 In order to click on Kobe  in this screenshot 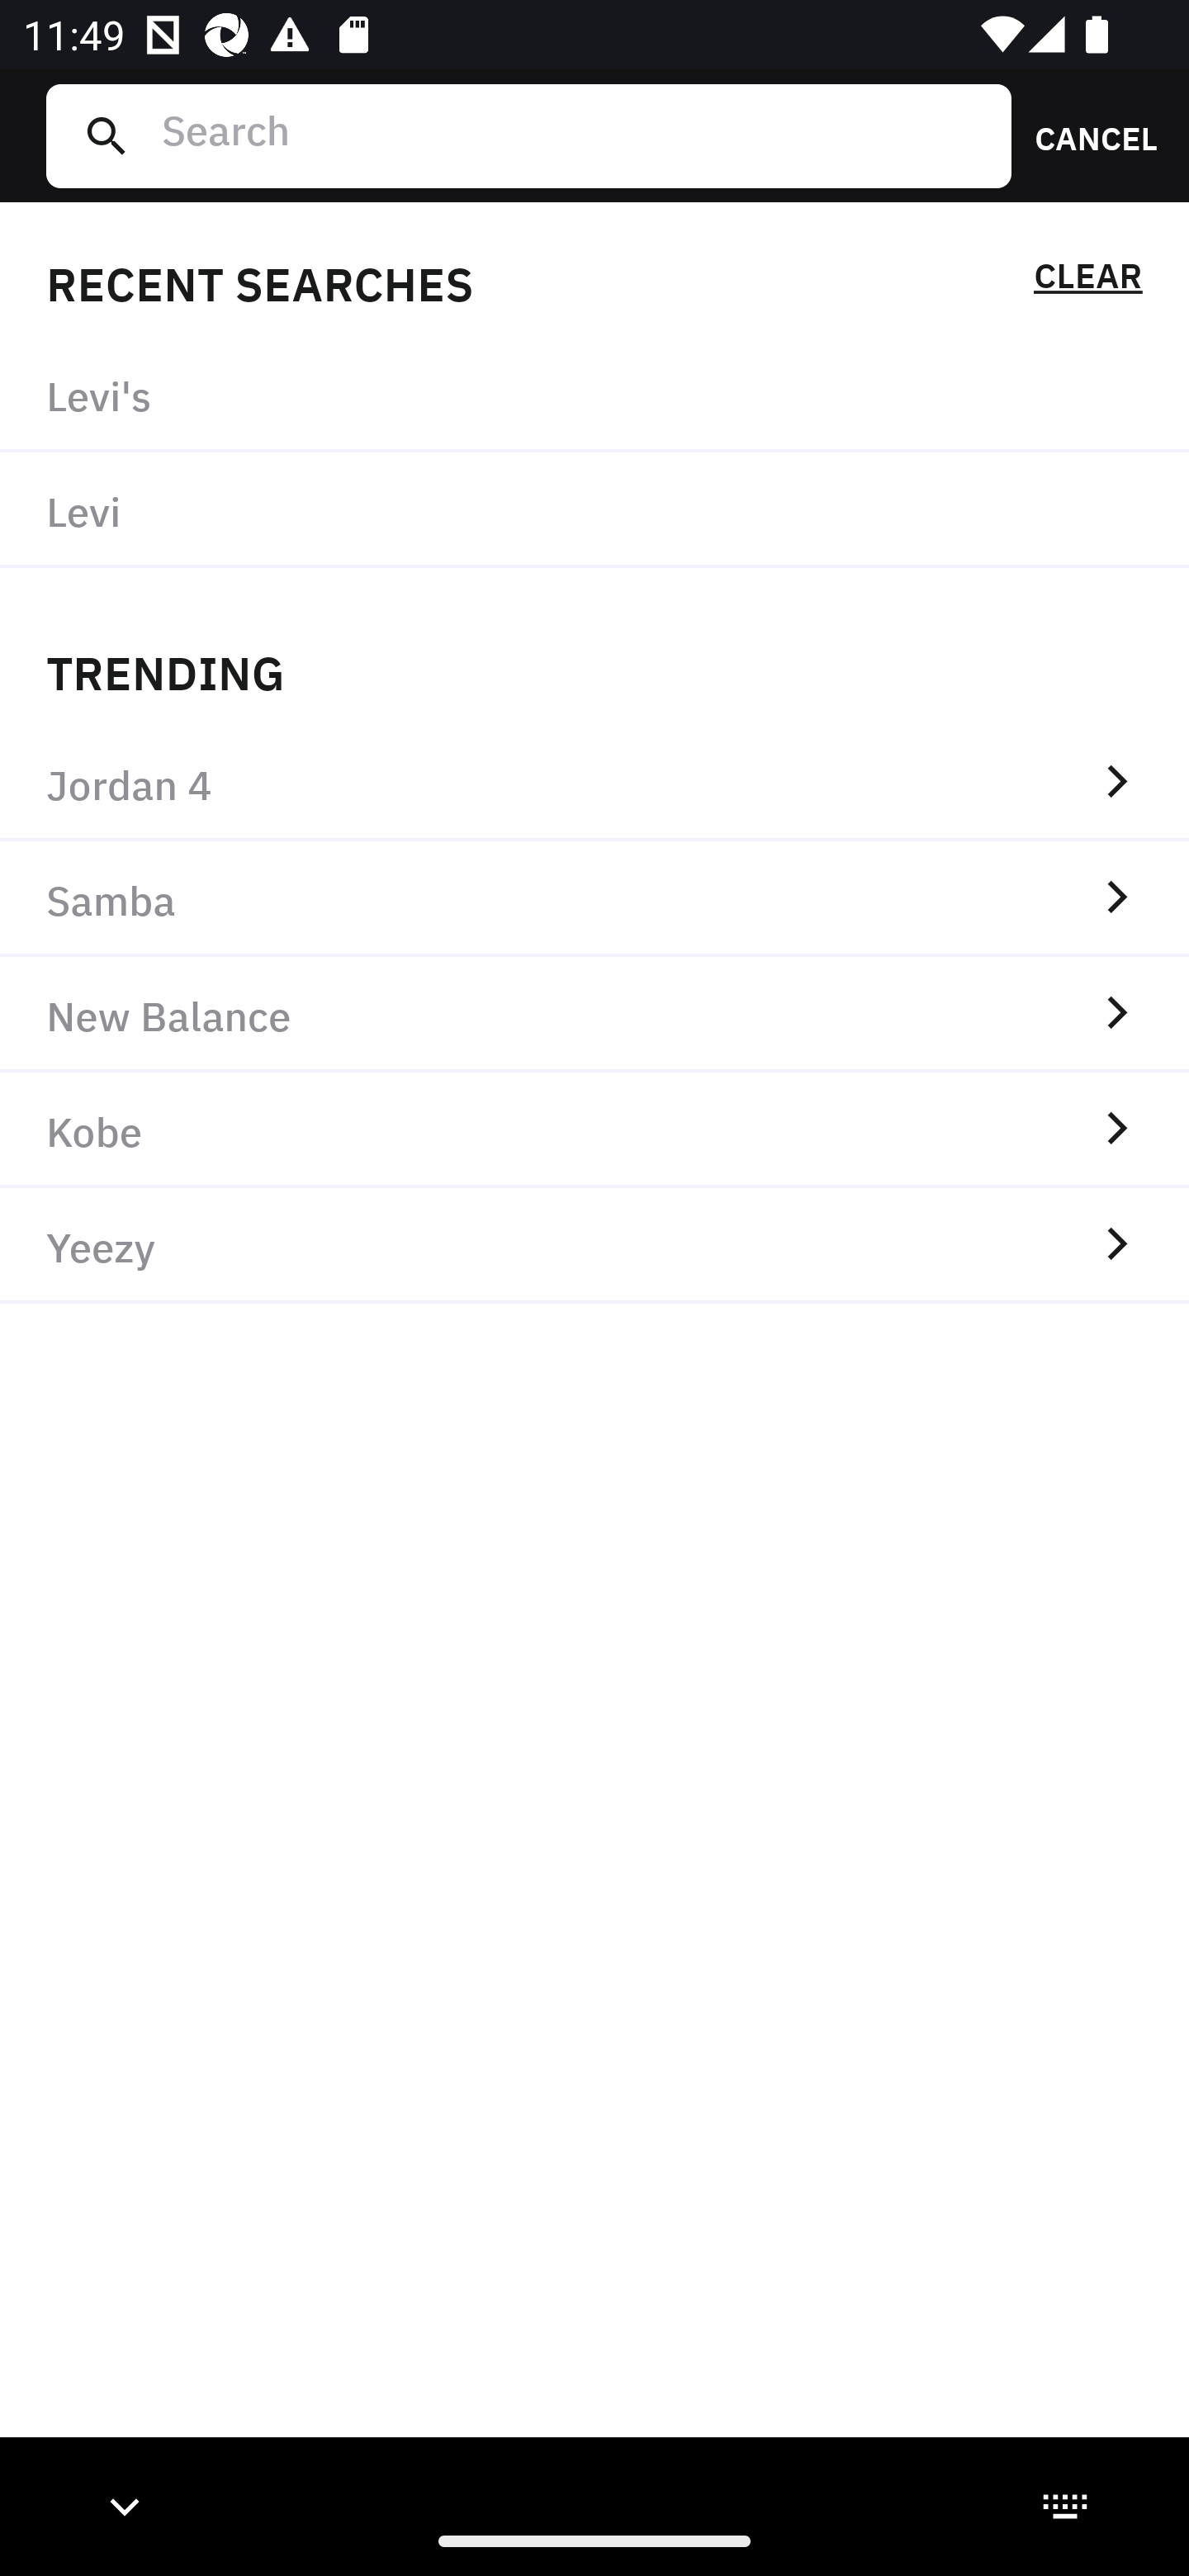, I will do `click(594, 1129)`.